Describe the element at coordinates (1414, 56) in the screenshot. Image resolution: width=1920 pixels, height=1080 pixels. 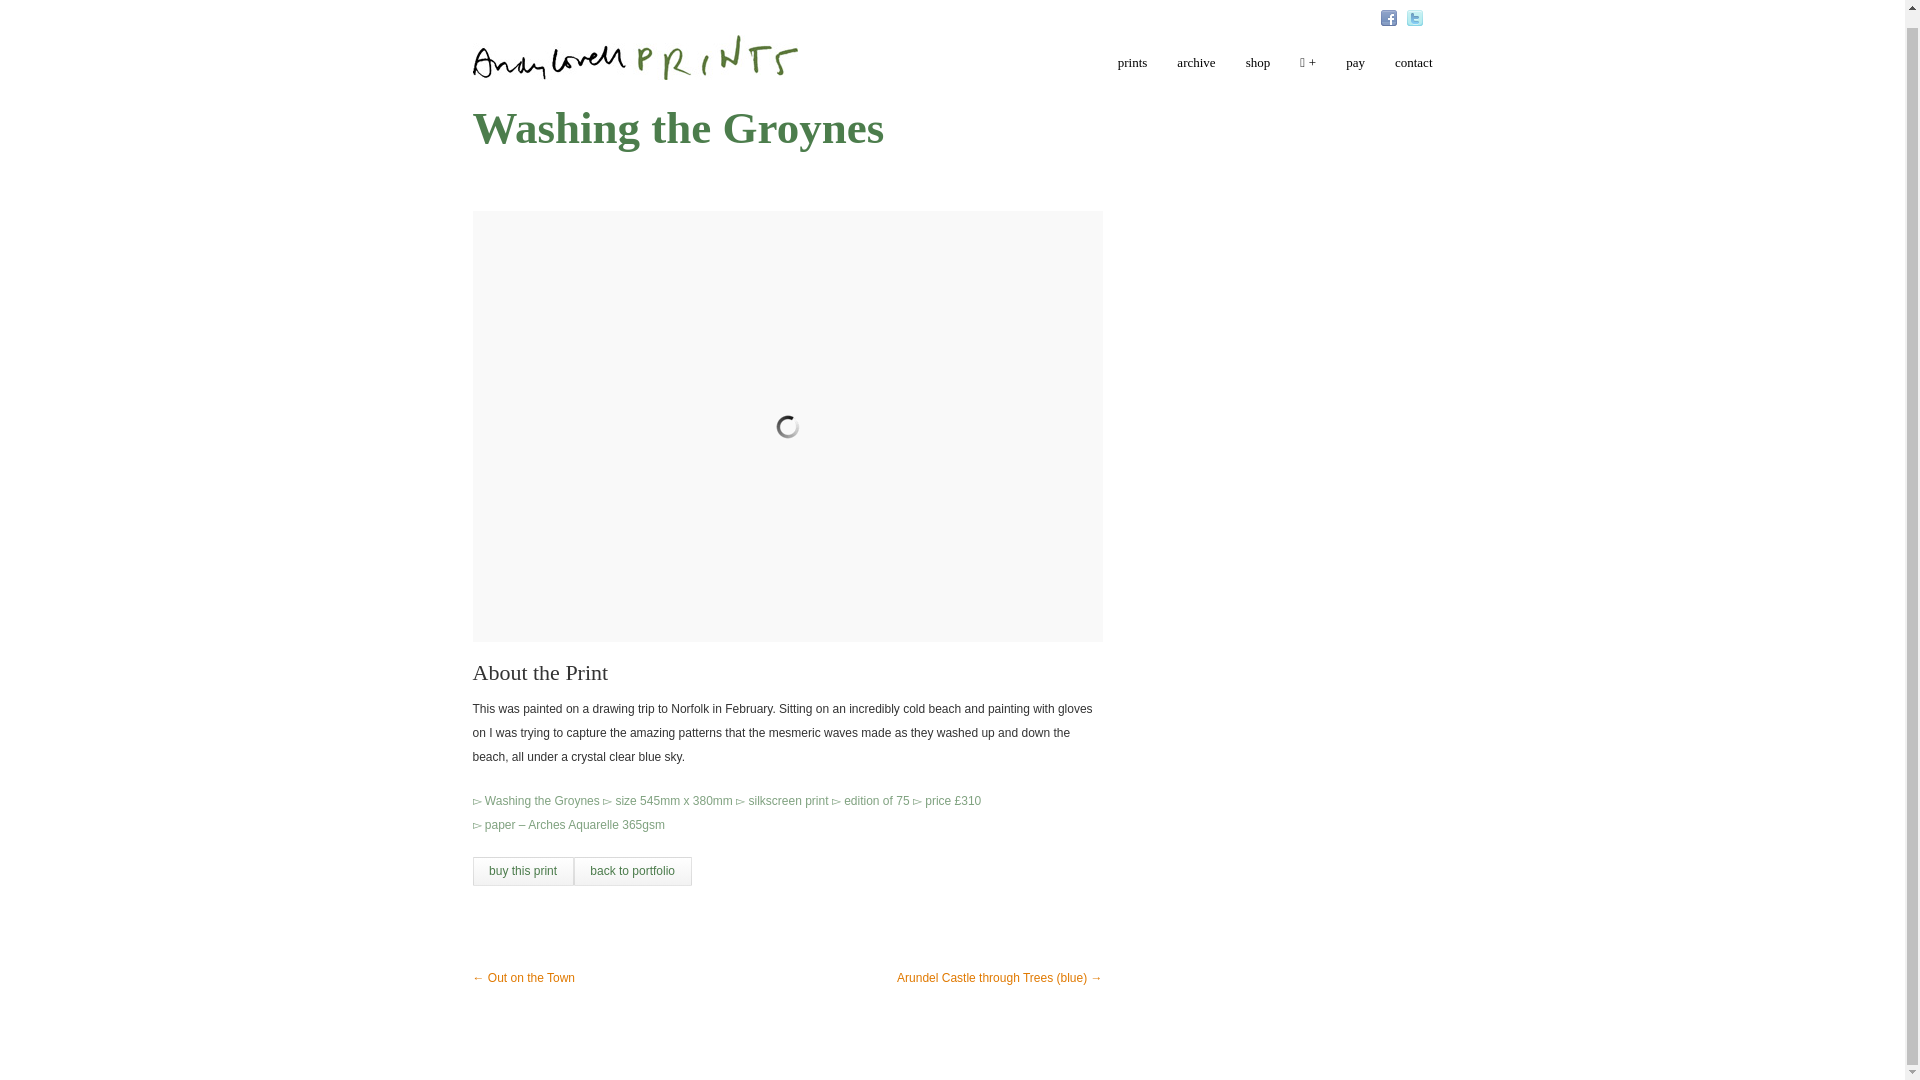
I see `contact` at that location.